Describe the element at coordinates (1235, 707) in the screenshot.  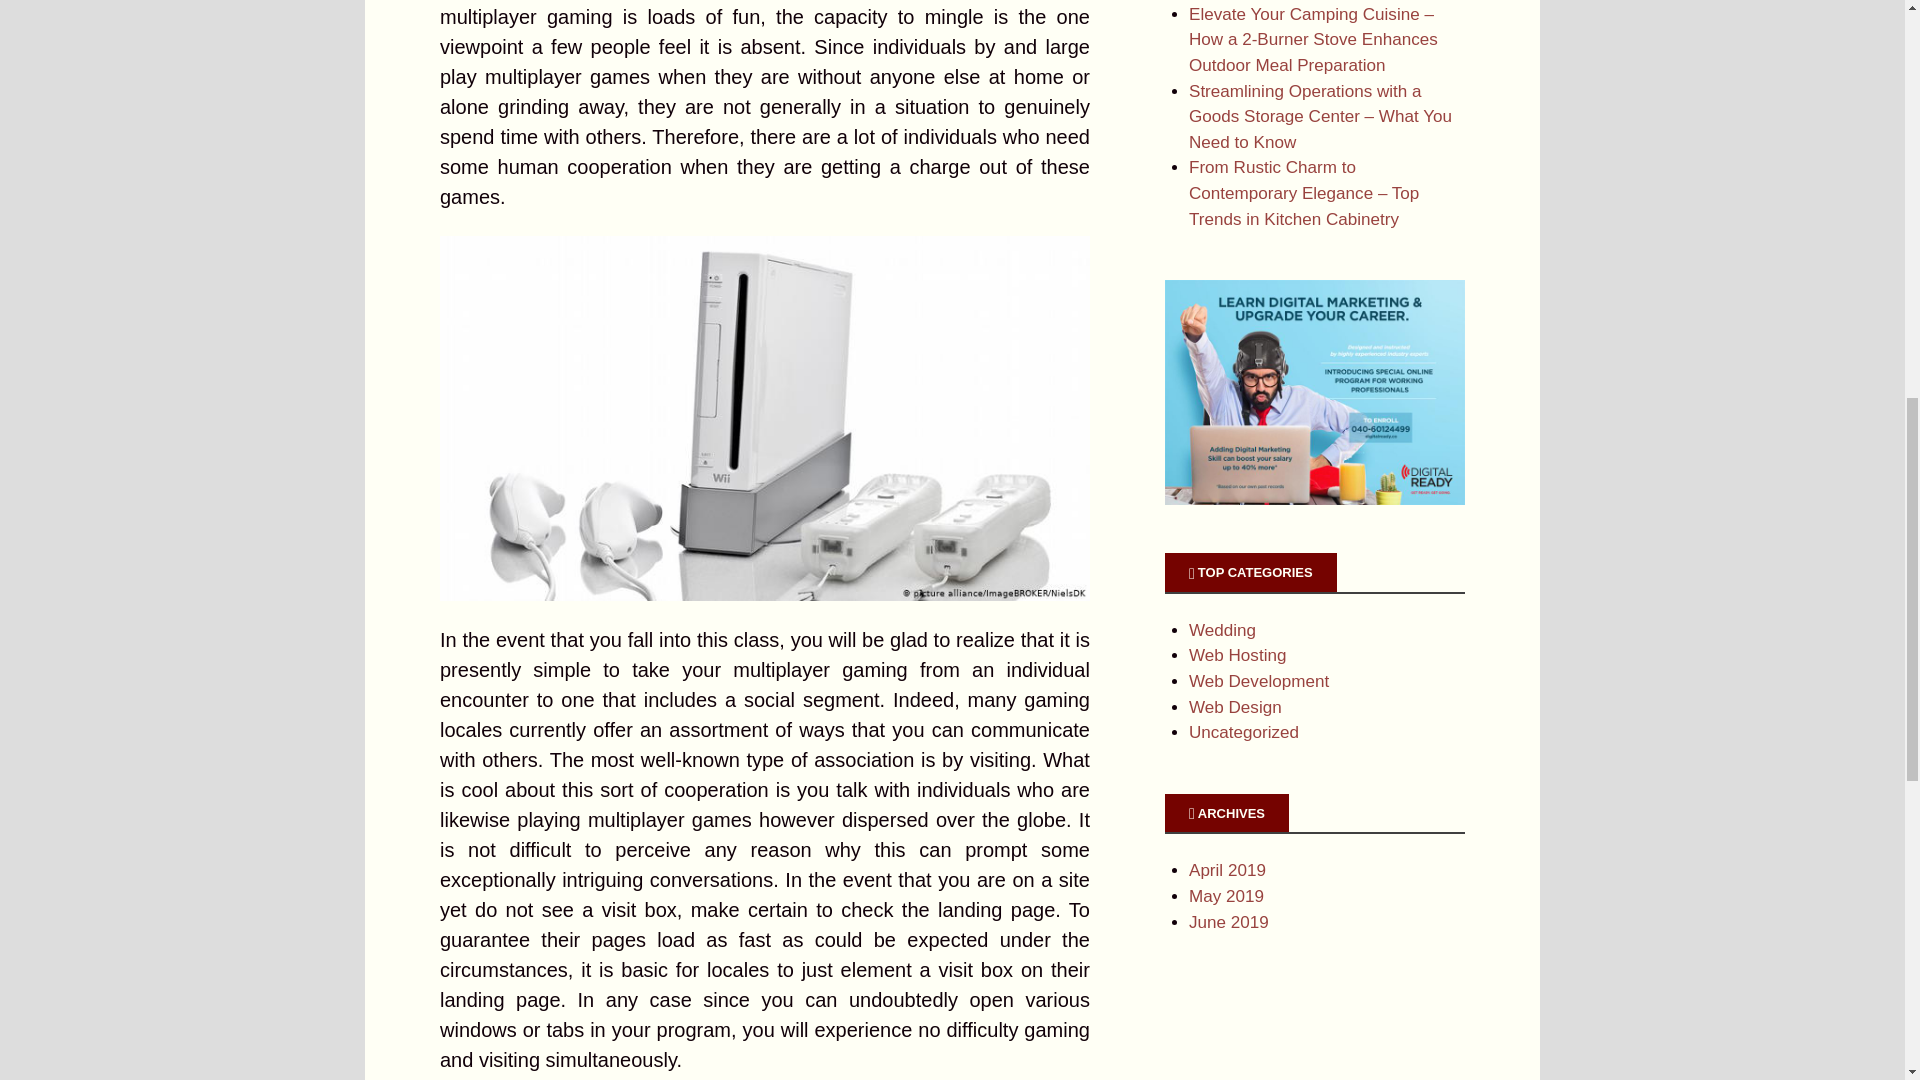
I see `Web Design` at that location.